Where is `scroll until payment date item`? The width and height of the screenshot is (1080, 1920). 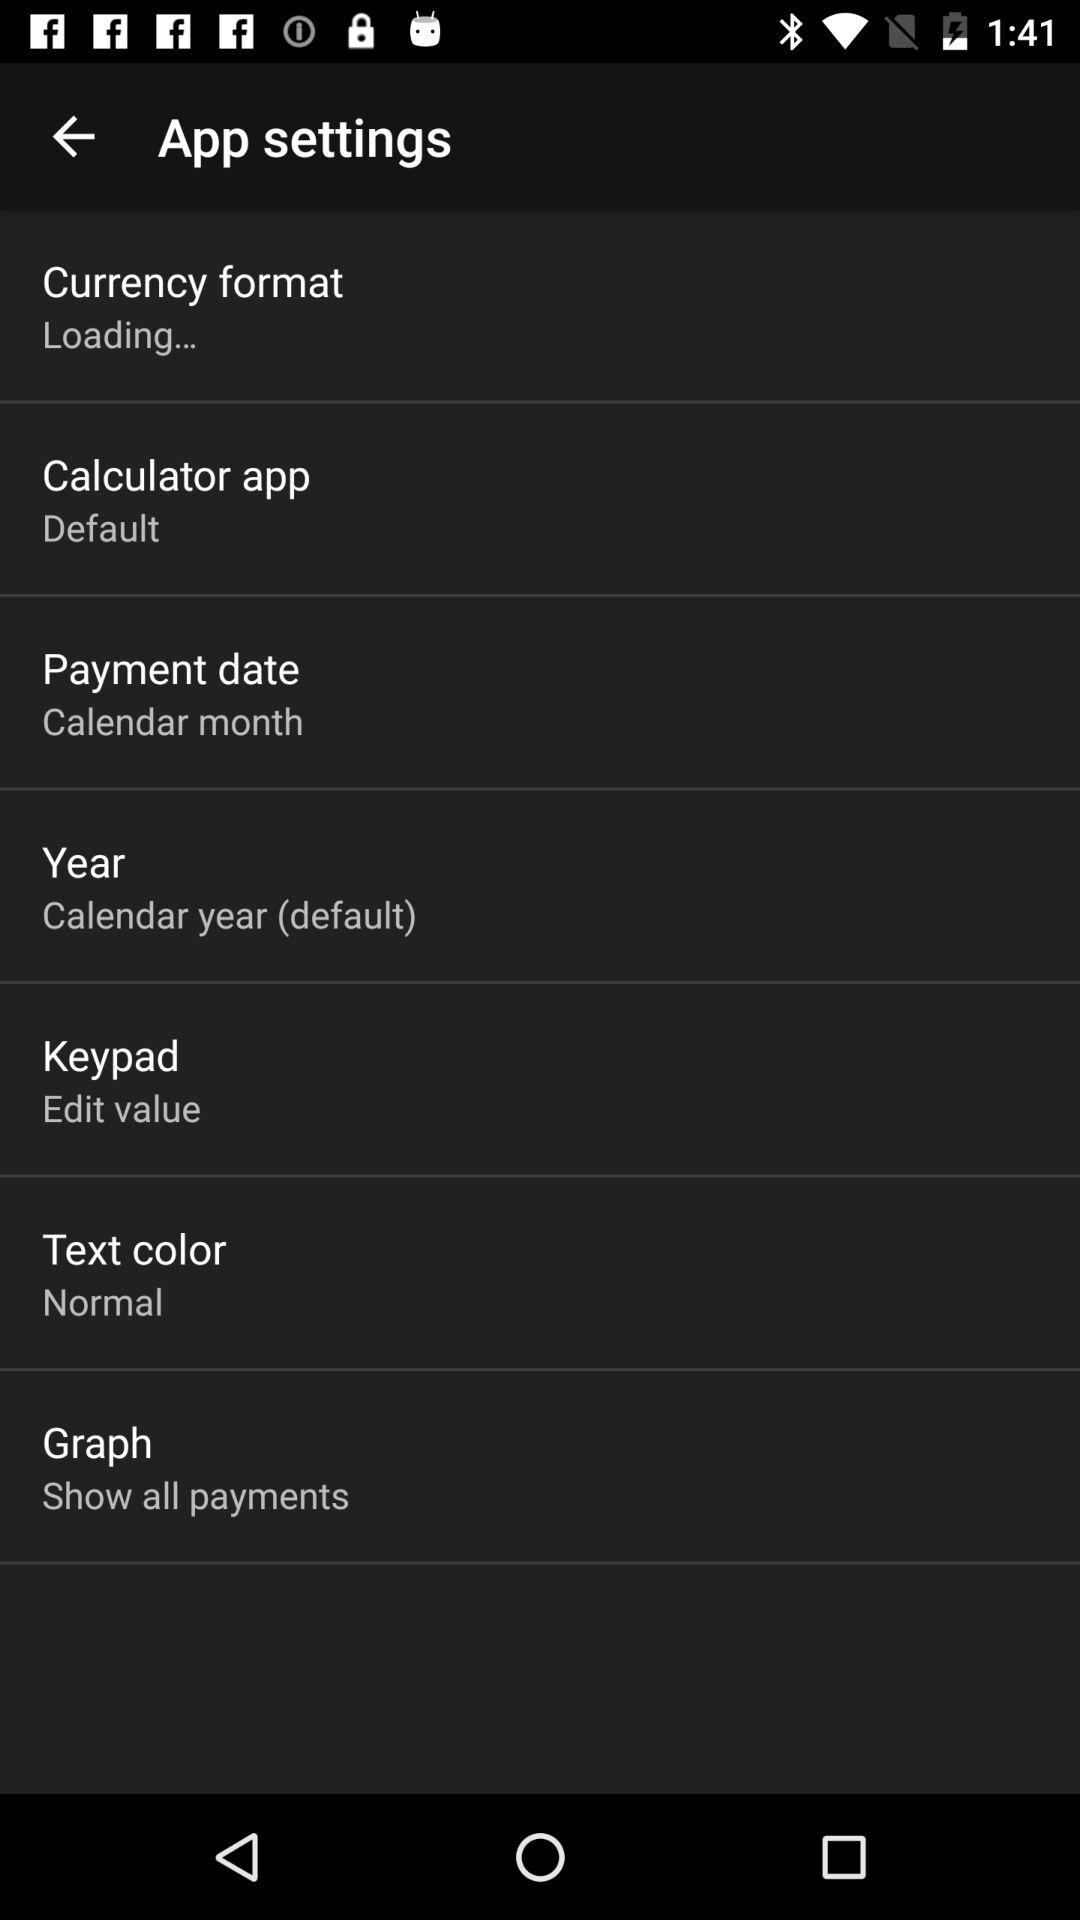 scroll until payment date item is located at coordinates (171, 667).